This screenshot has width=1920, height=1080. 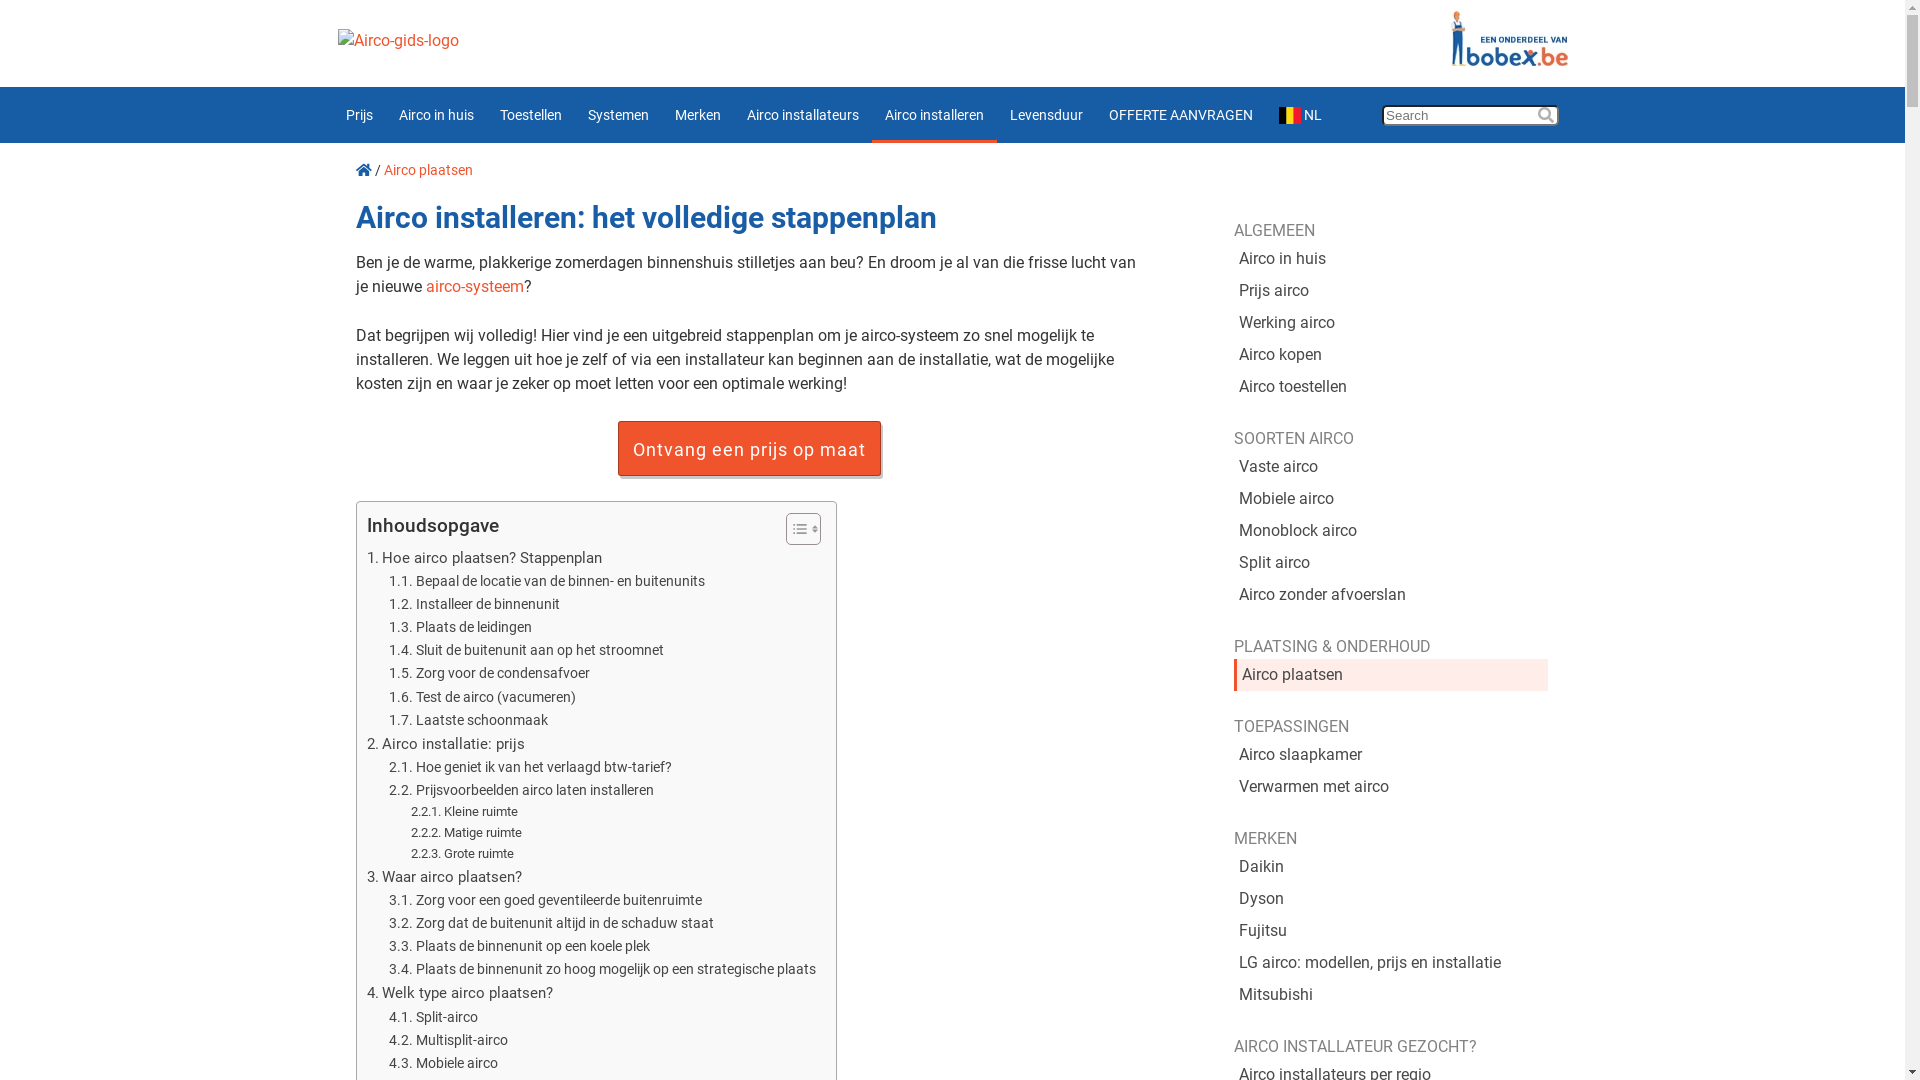 I want to click on OFFERTE AANVRAGEN, so click(x=1181, y=115).